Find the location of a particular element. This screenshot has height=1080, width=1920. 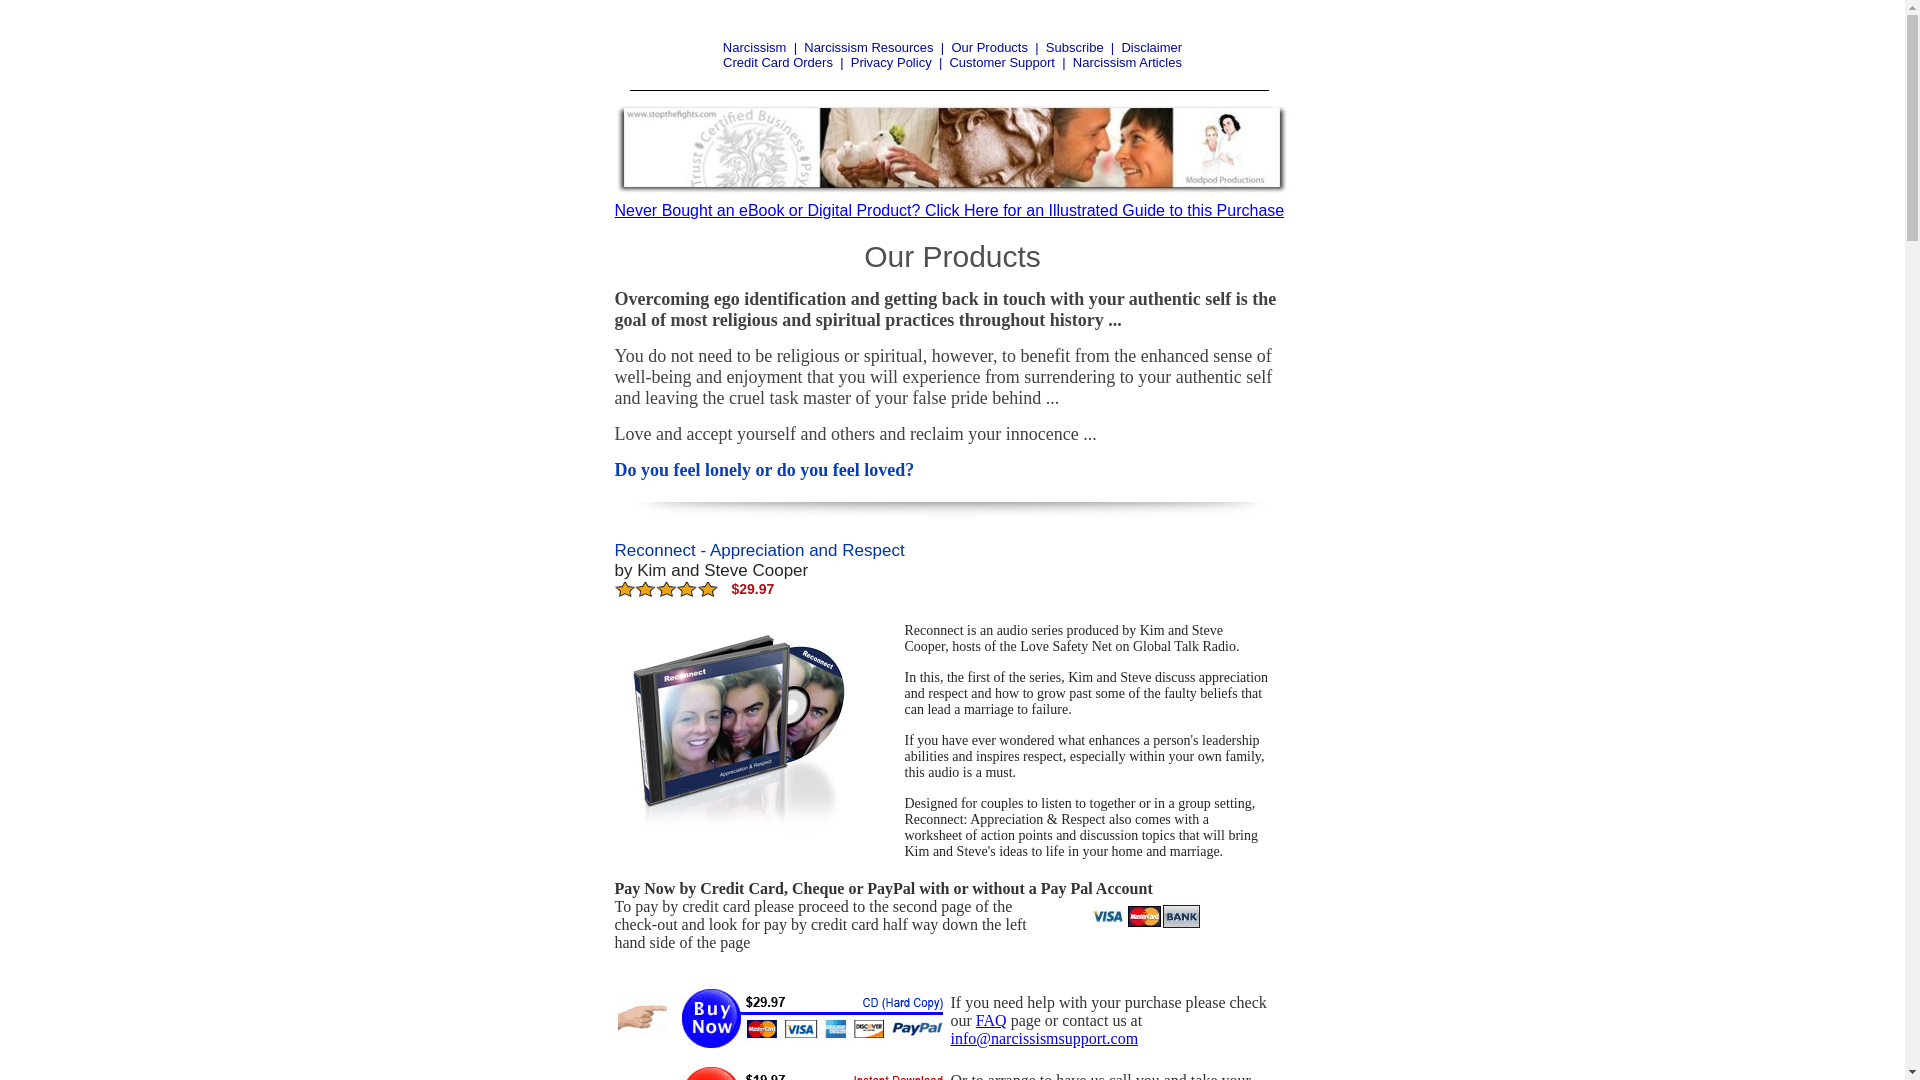

Subscribe is located at coordinates (1075, 48).